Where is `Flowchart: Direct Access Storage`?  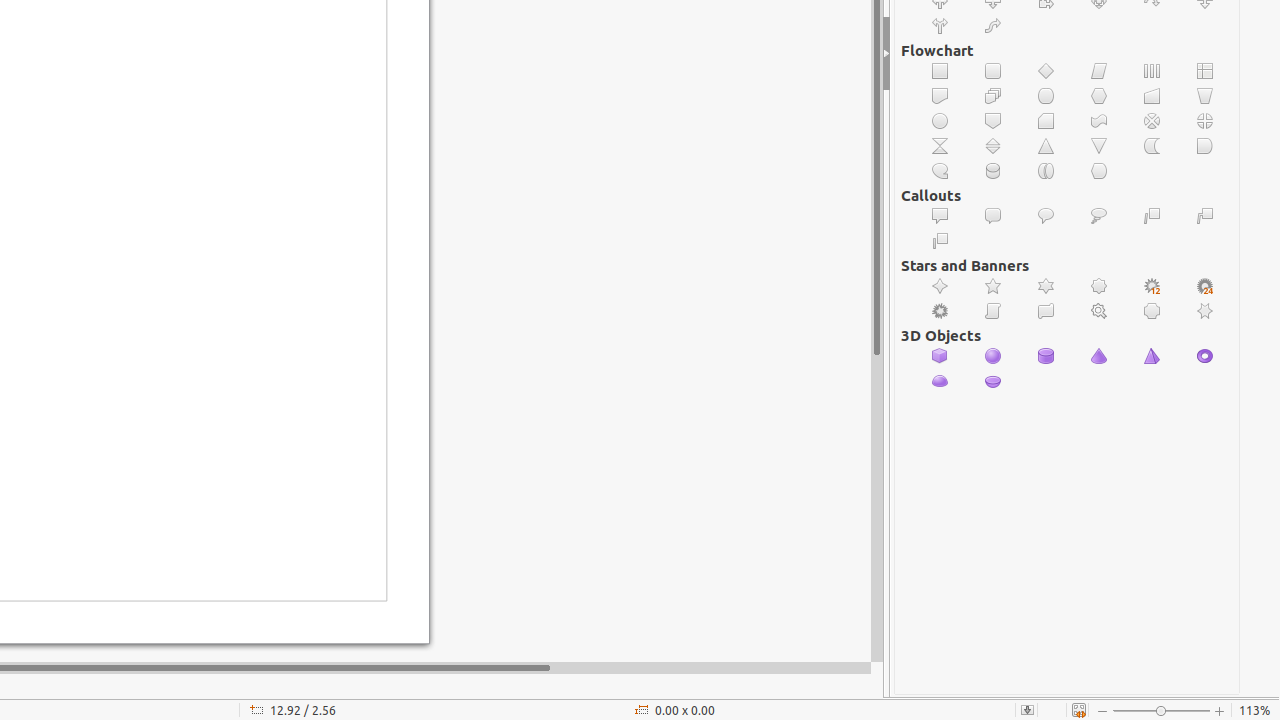 Flowchart: Direct Access Storage is located at coordinates (1046, 172).